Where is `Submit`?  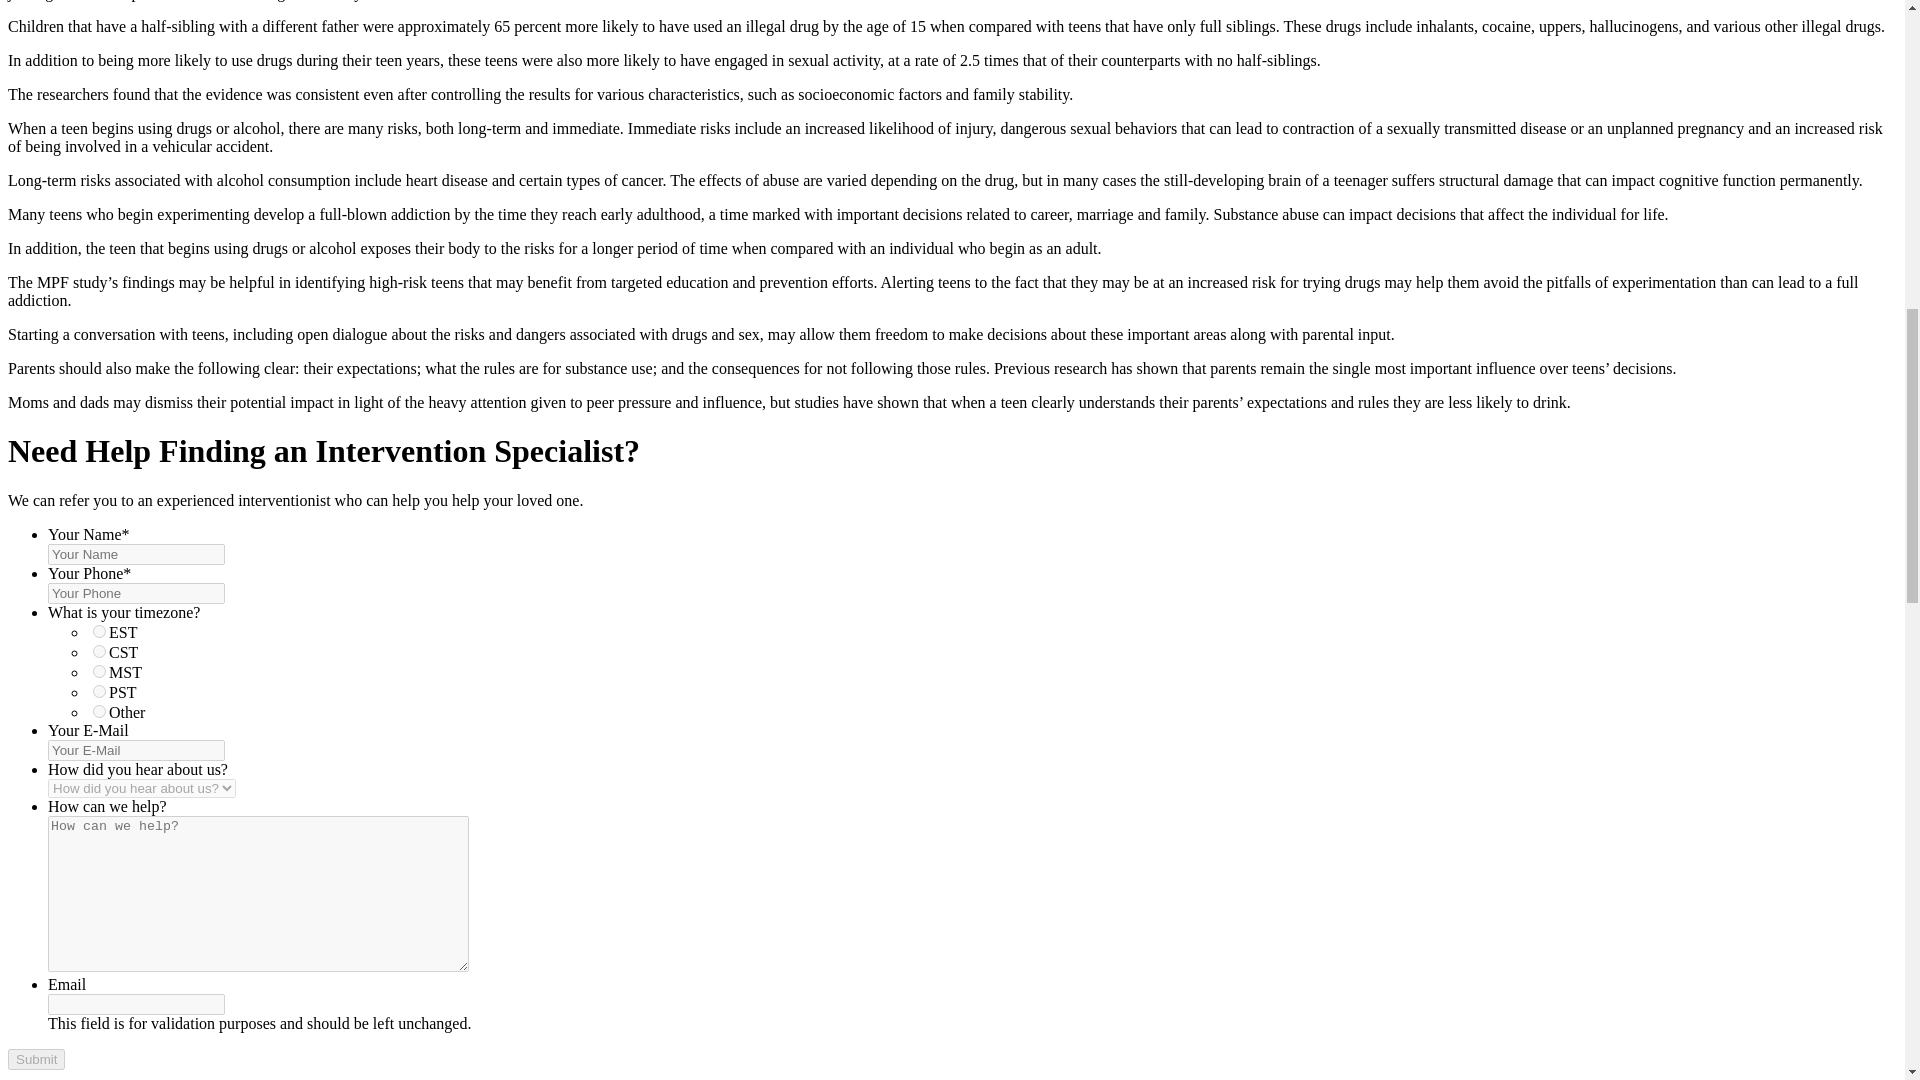 Submit is located at coordinates (36, 1059).